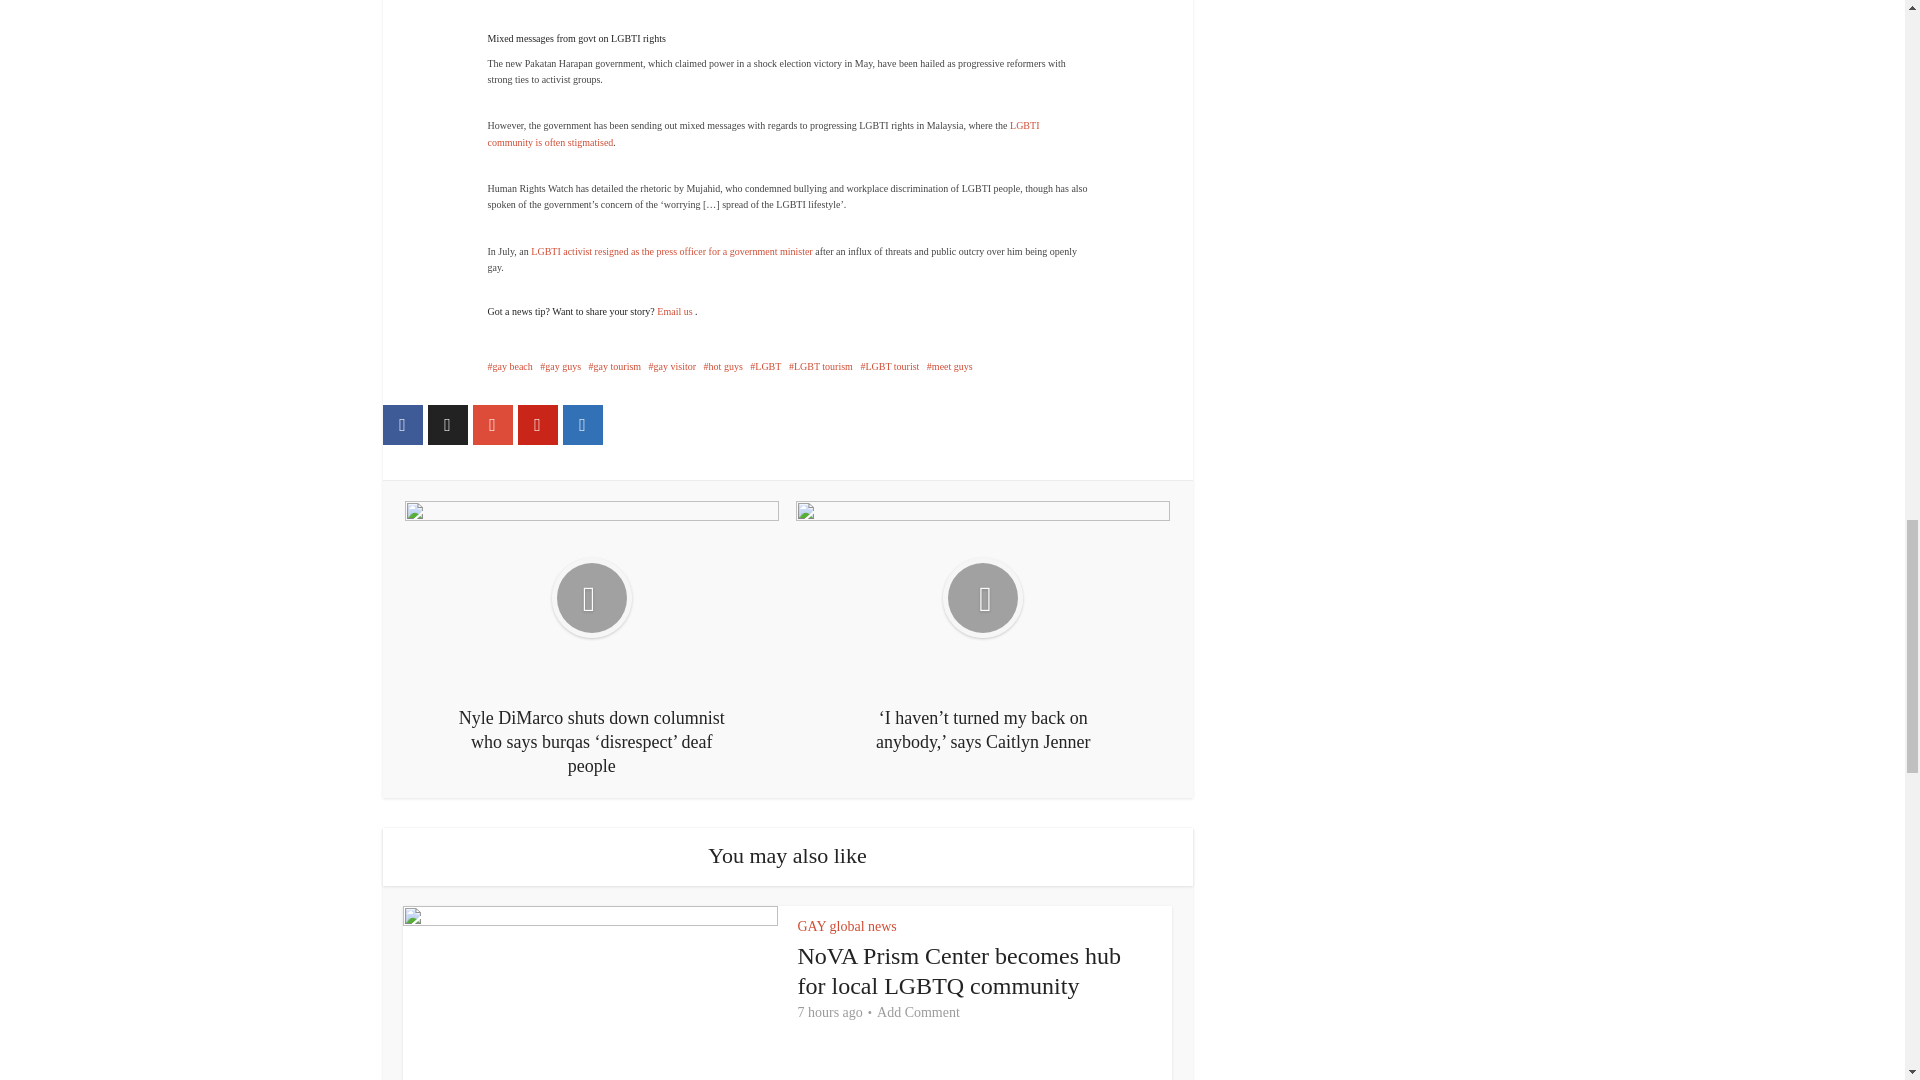  What do you see at coordinates (724, 366) in the screenshot?
I see `hot guys` at bounding box center [724, 366].